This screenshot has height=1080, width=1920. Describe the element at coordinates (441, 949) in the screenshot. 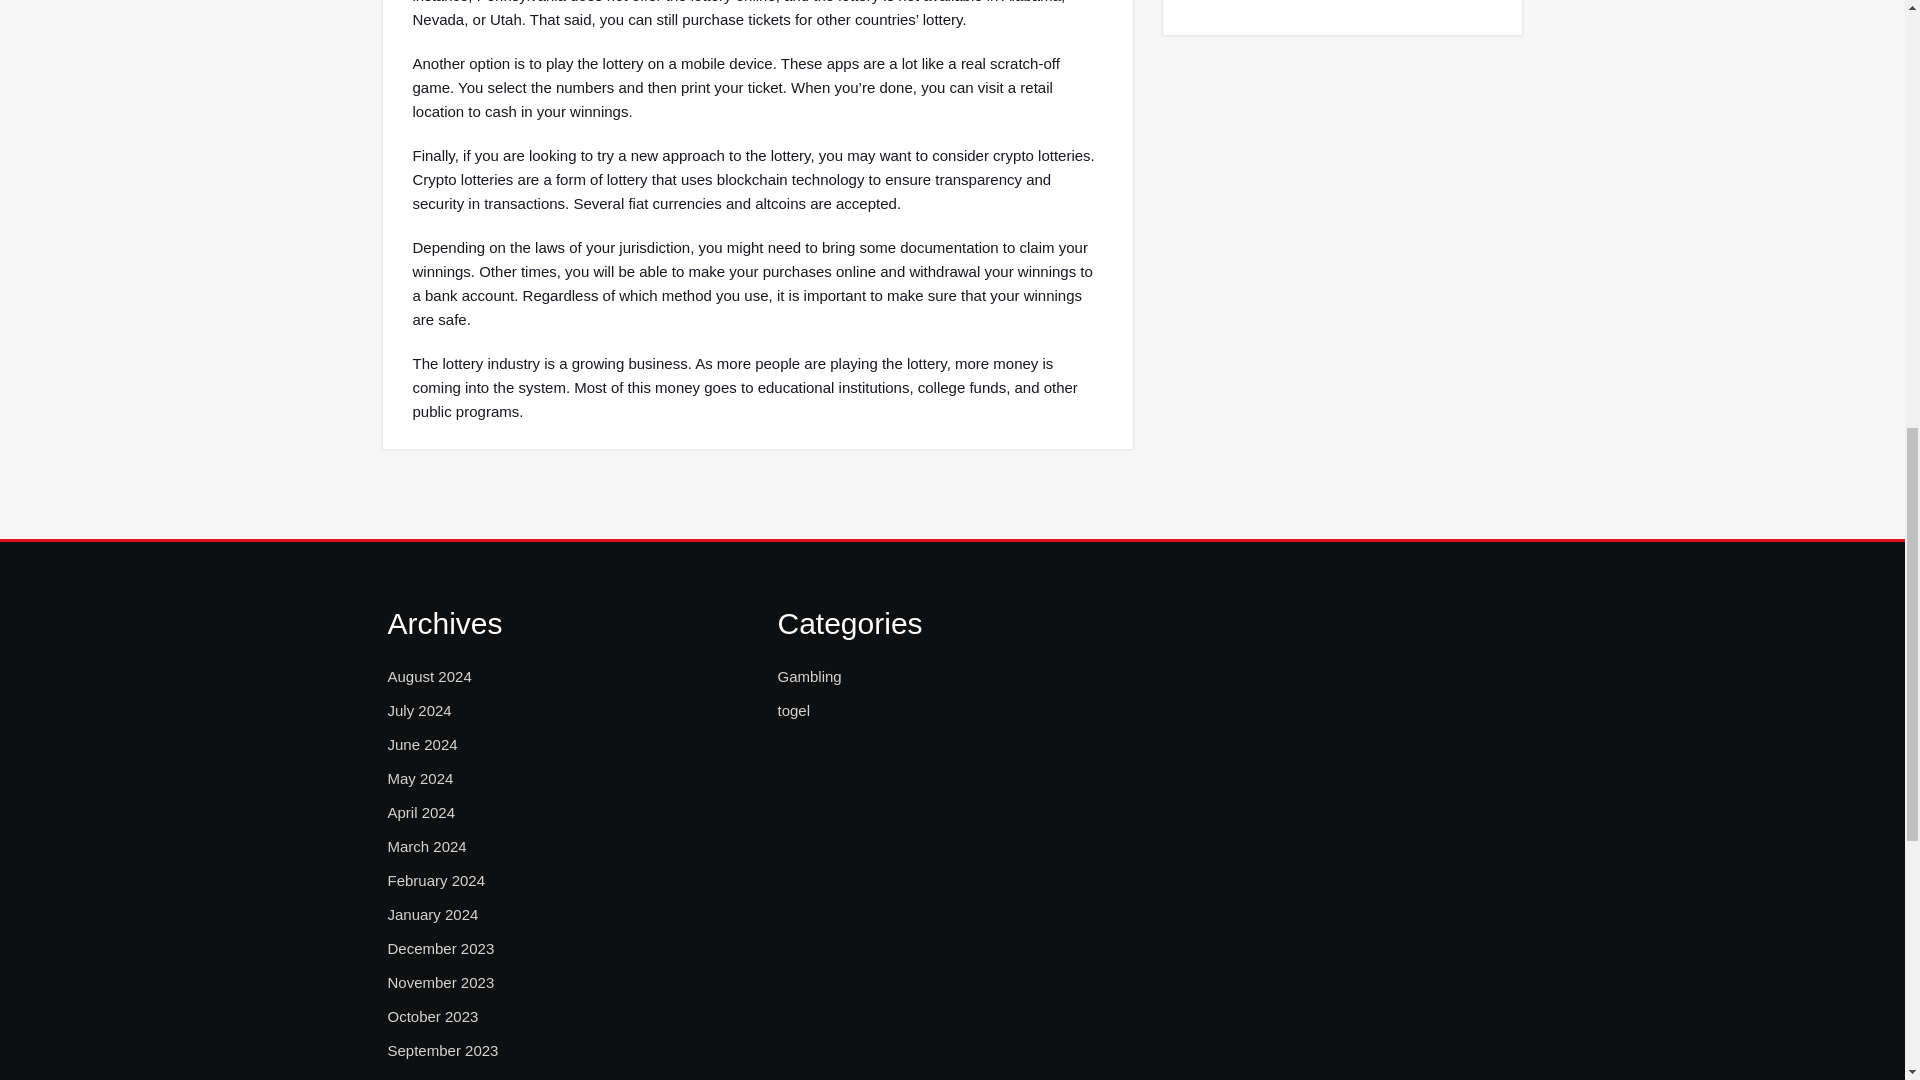

I see `December 2023` at that location.